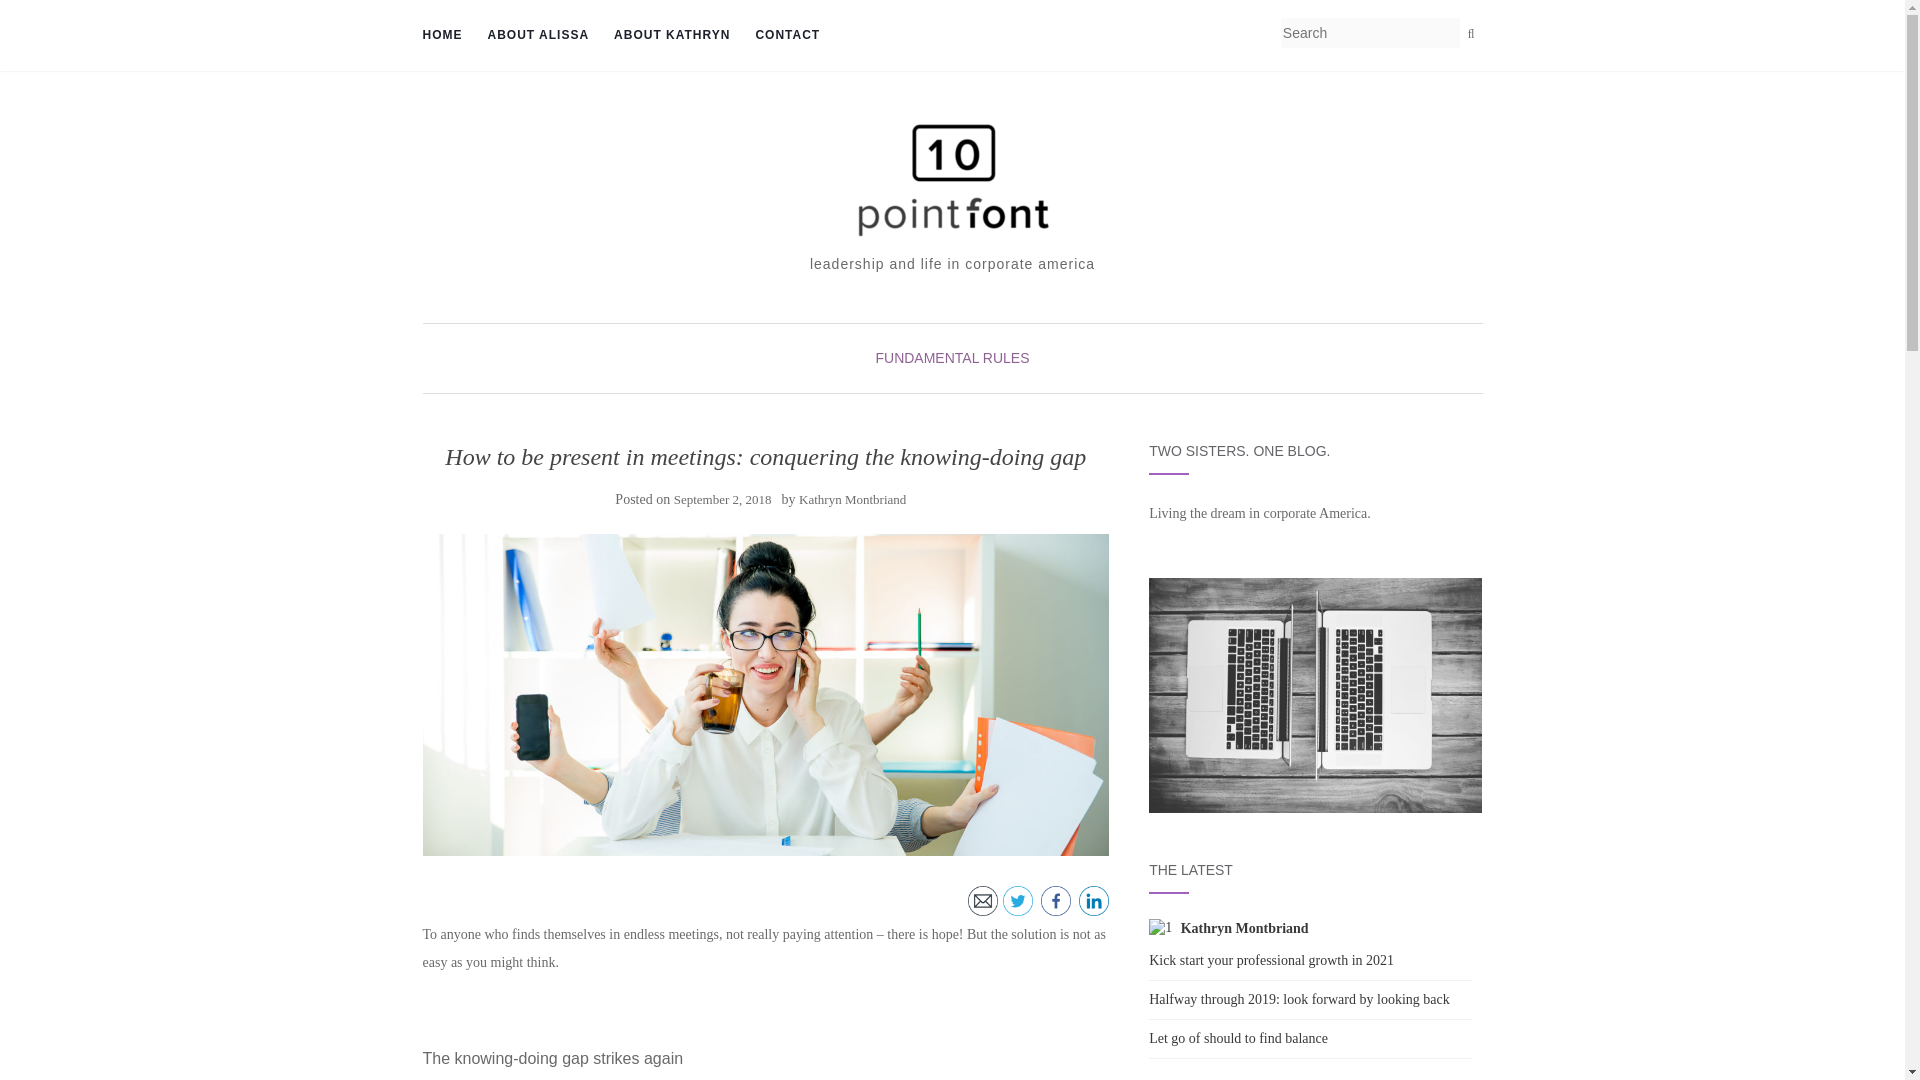  What do you see at coordinates (852, 499) in the screenshot?
I see `Kathryn Montbriand` at bounding box center [852, 499].